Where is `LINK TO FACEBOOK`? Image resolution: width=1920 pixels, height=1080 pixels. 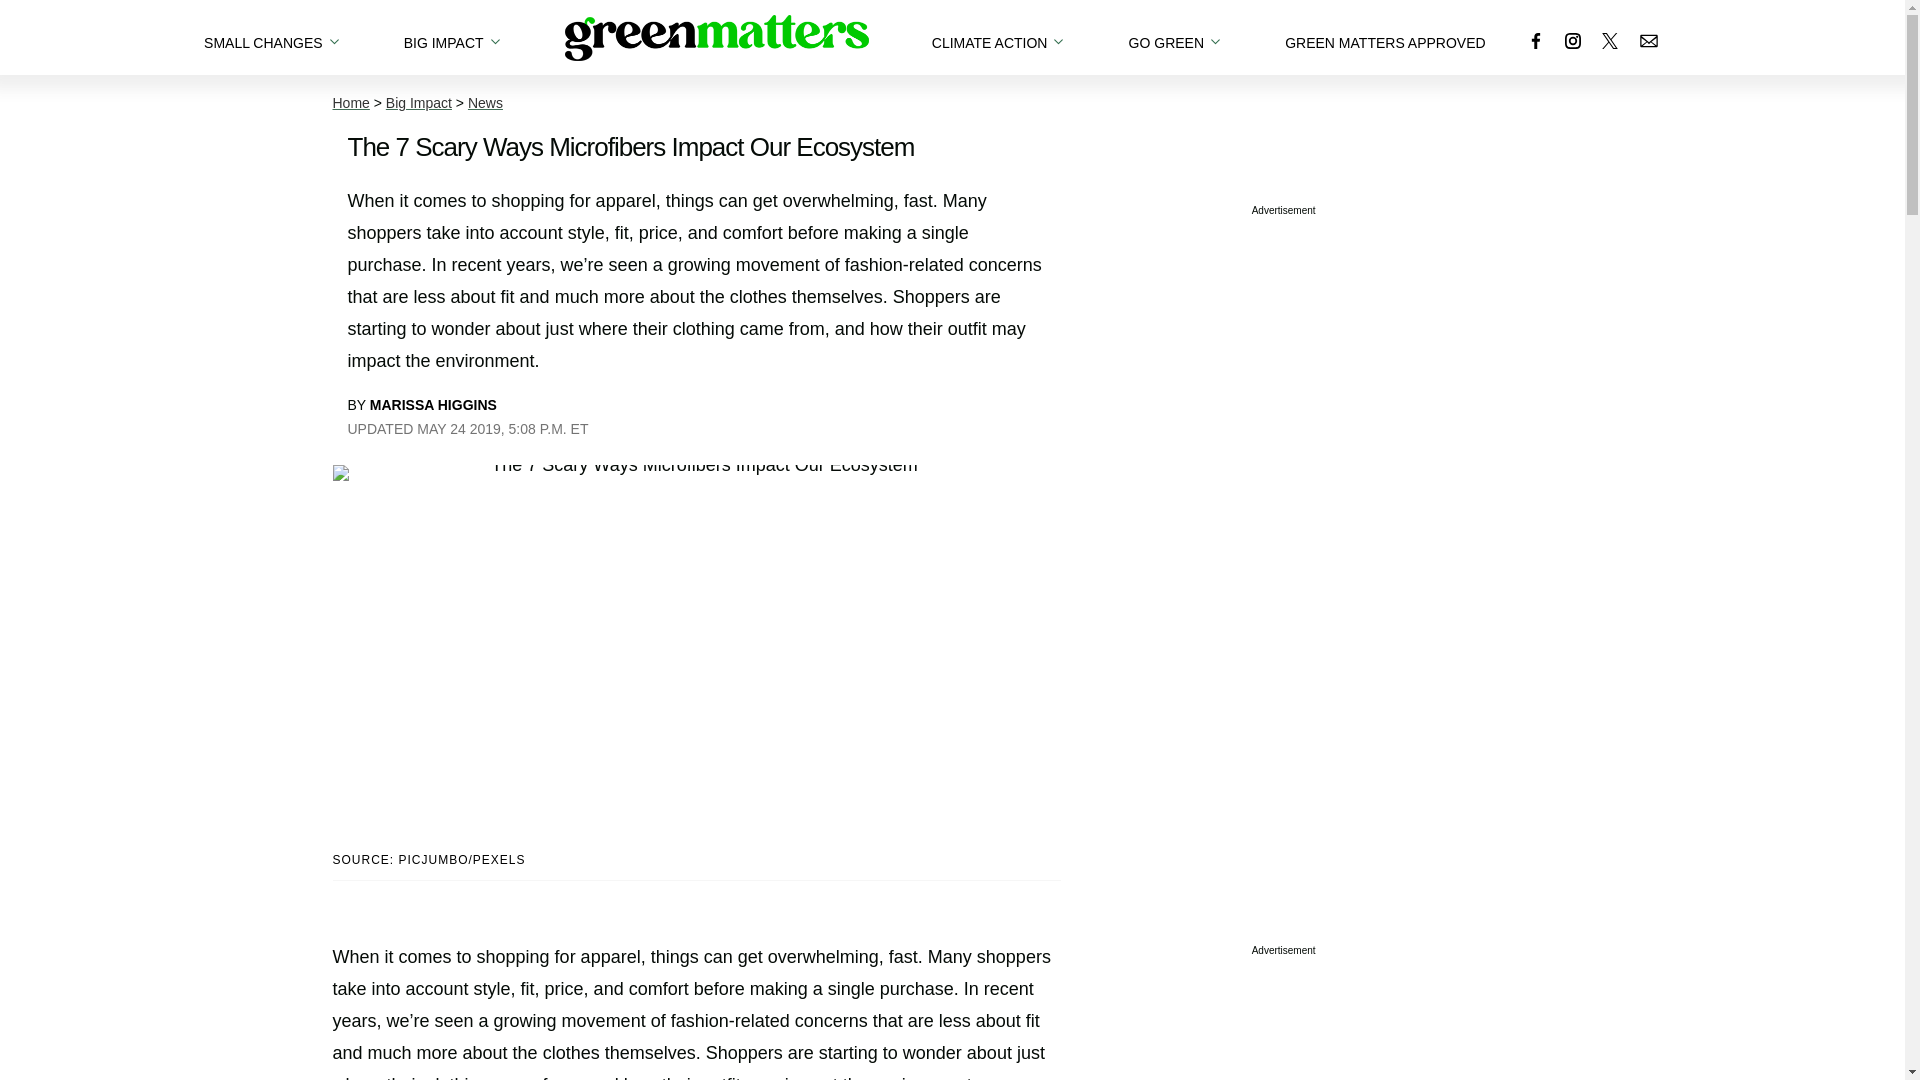
LINK TO FACEBOOK is located at coordinates (1536, 40).